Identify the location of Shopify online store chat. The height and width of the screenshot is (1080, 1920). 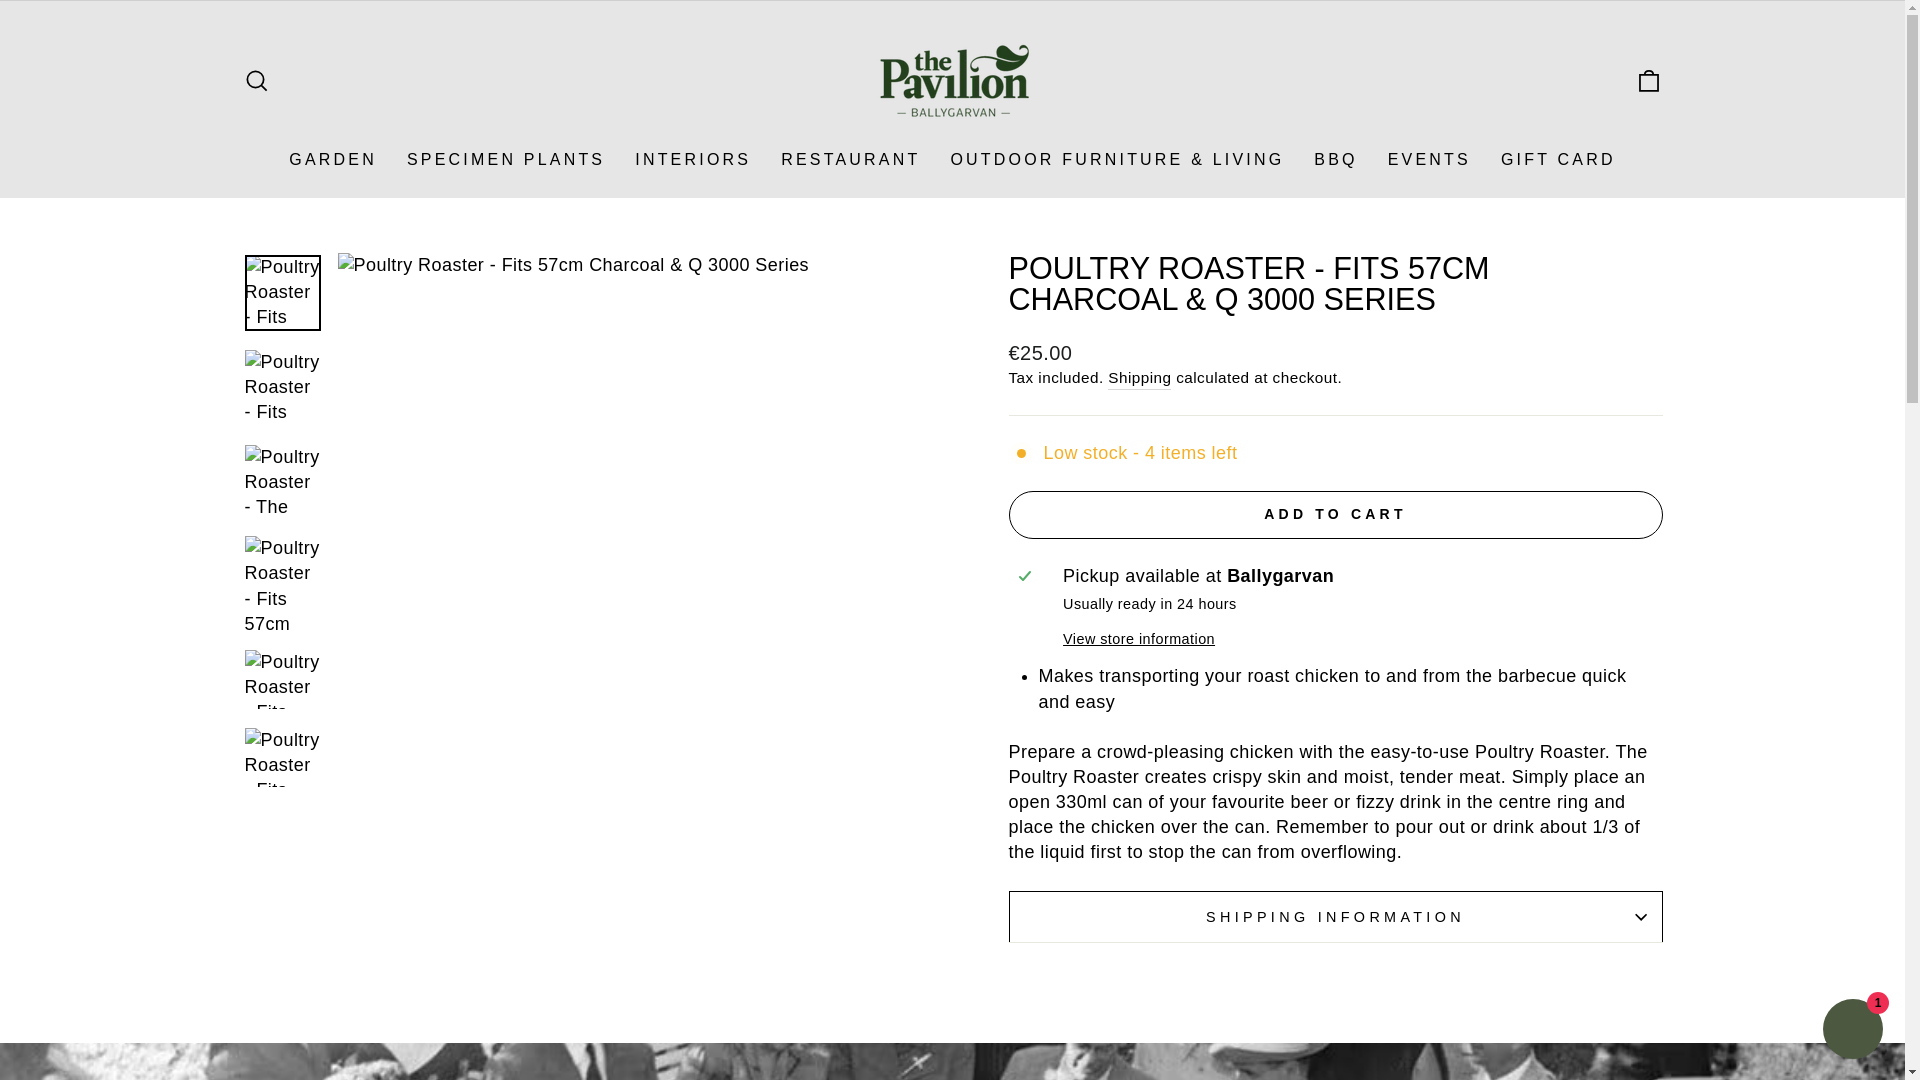
(1852, 1031).